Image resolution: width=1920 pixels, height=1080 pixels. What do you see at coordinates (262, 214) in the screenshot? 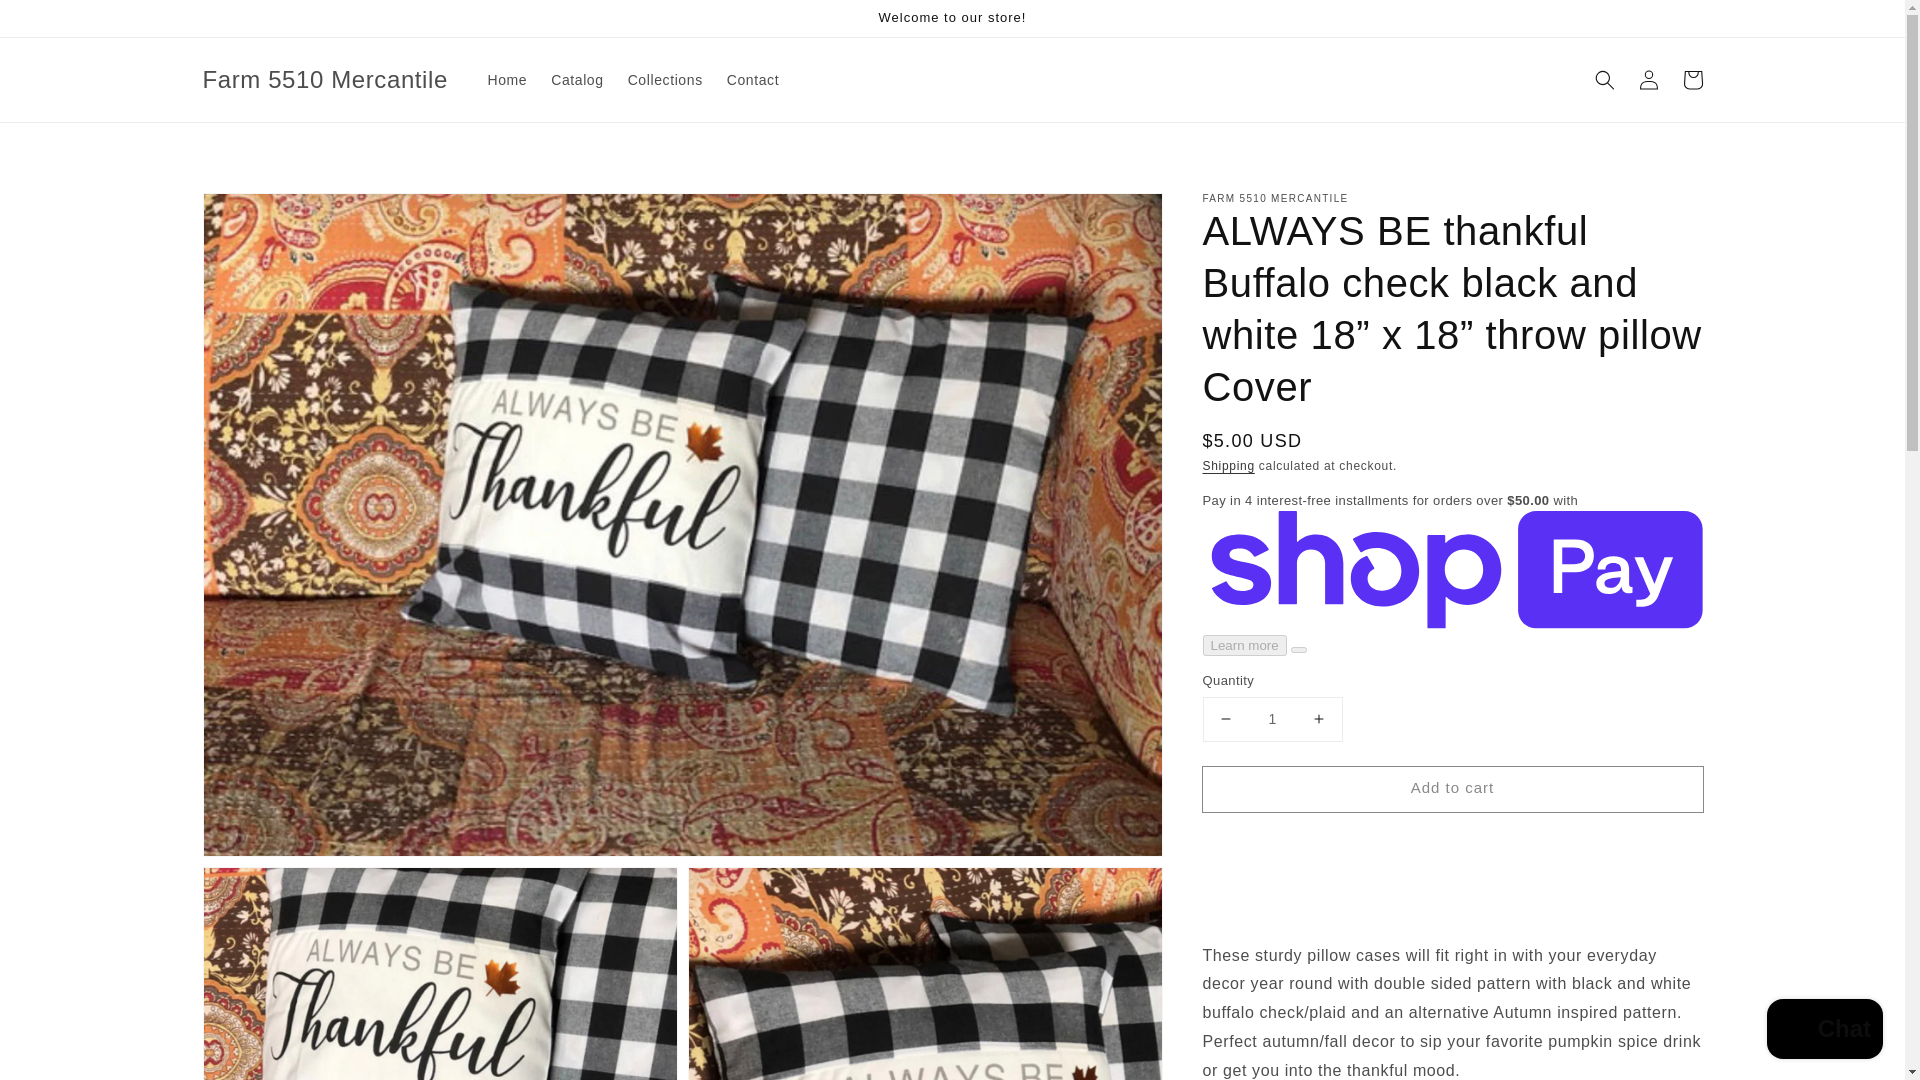
I see `Skip to product information` at bounding box center [262, 214].